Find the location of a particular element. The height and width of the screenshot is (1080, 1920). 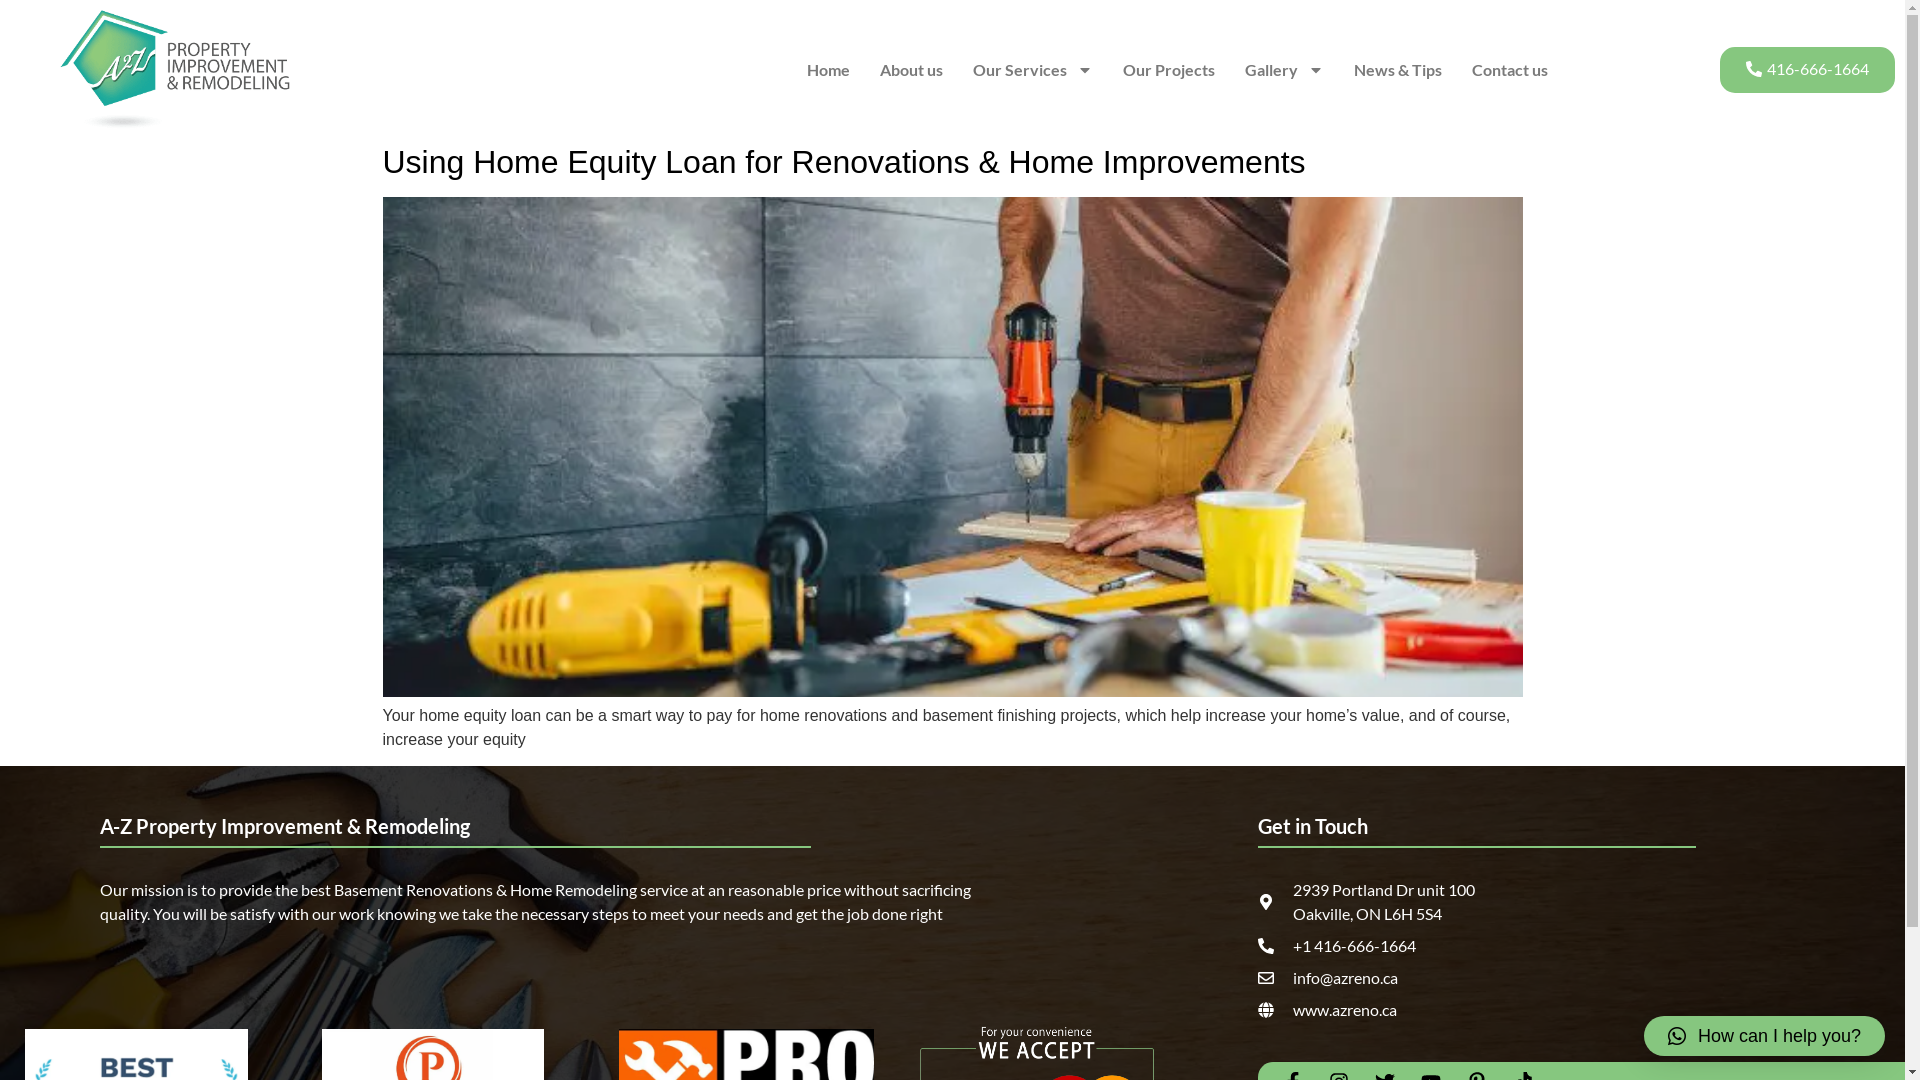

Our Services is located at coordinates (1033, 70).